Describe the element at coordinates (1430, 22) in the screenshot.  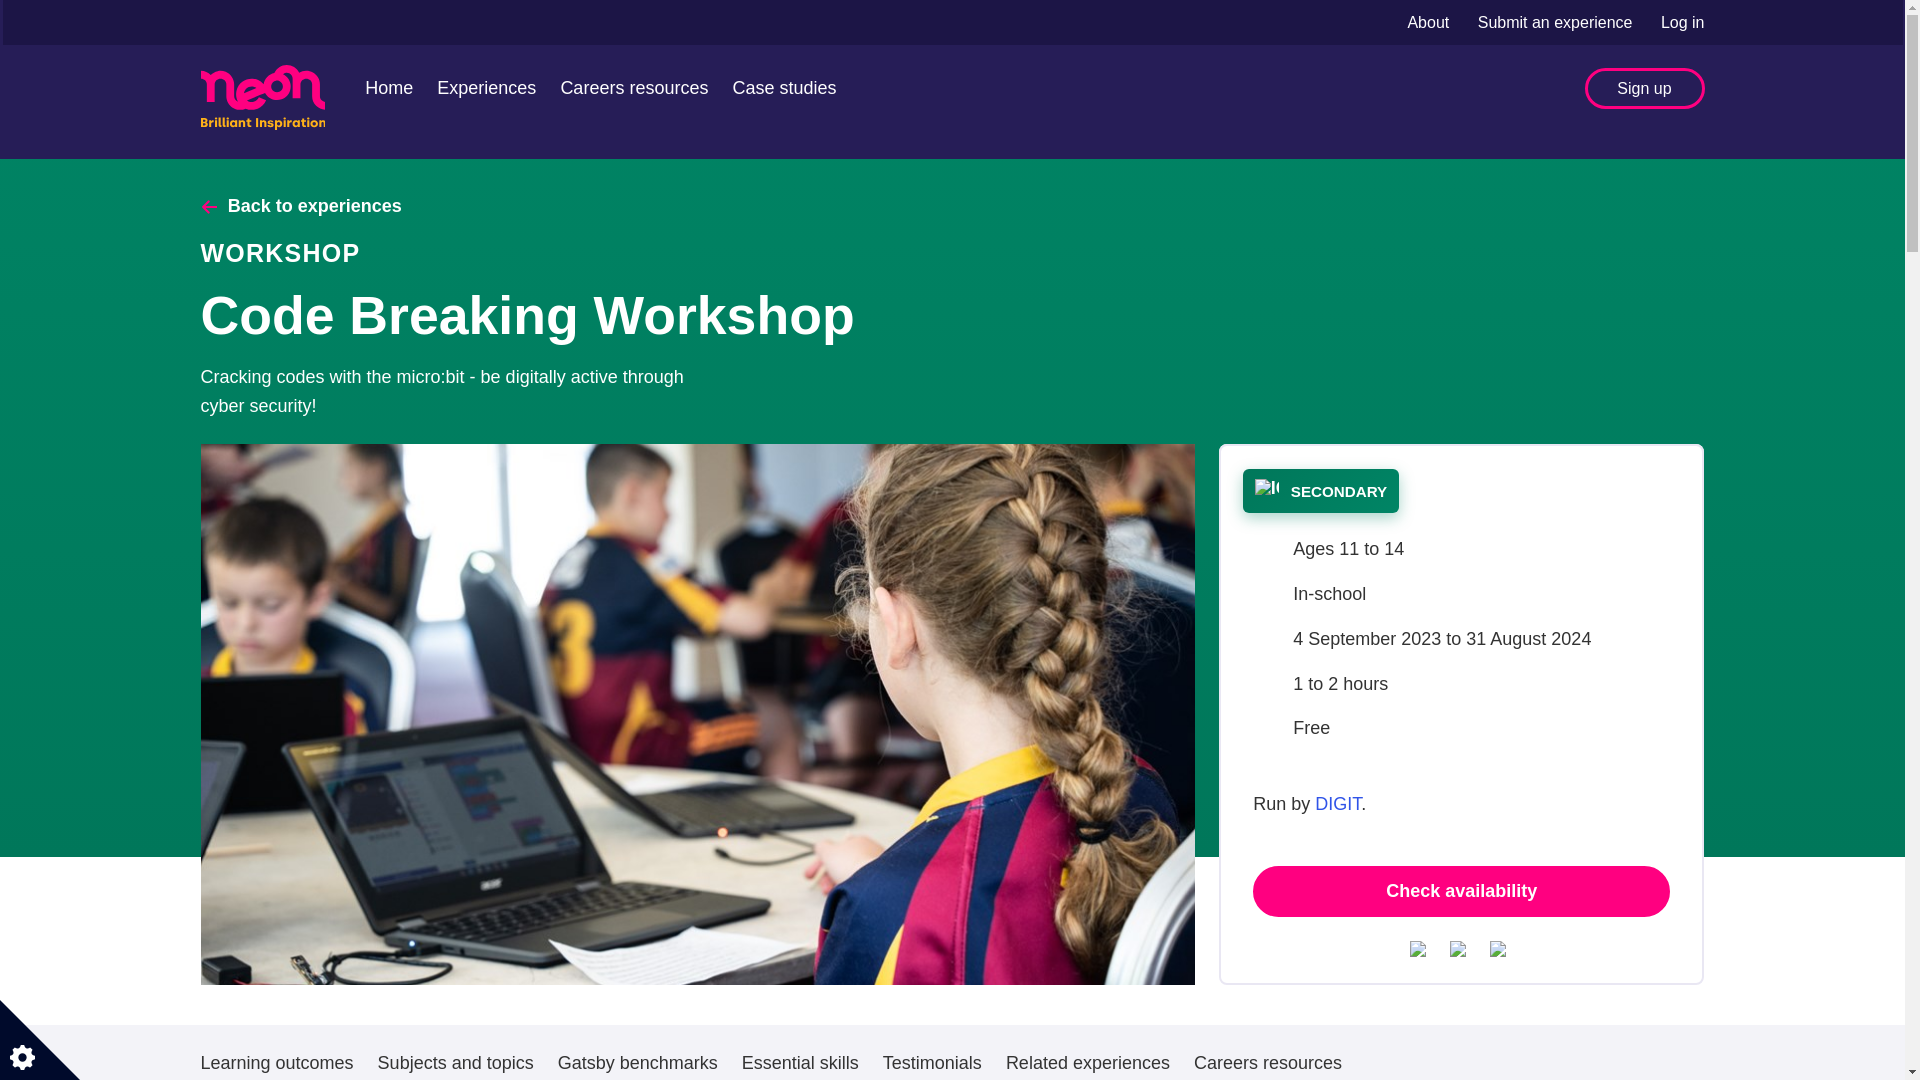
I see `About` at that location.